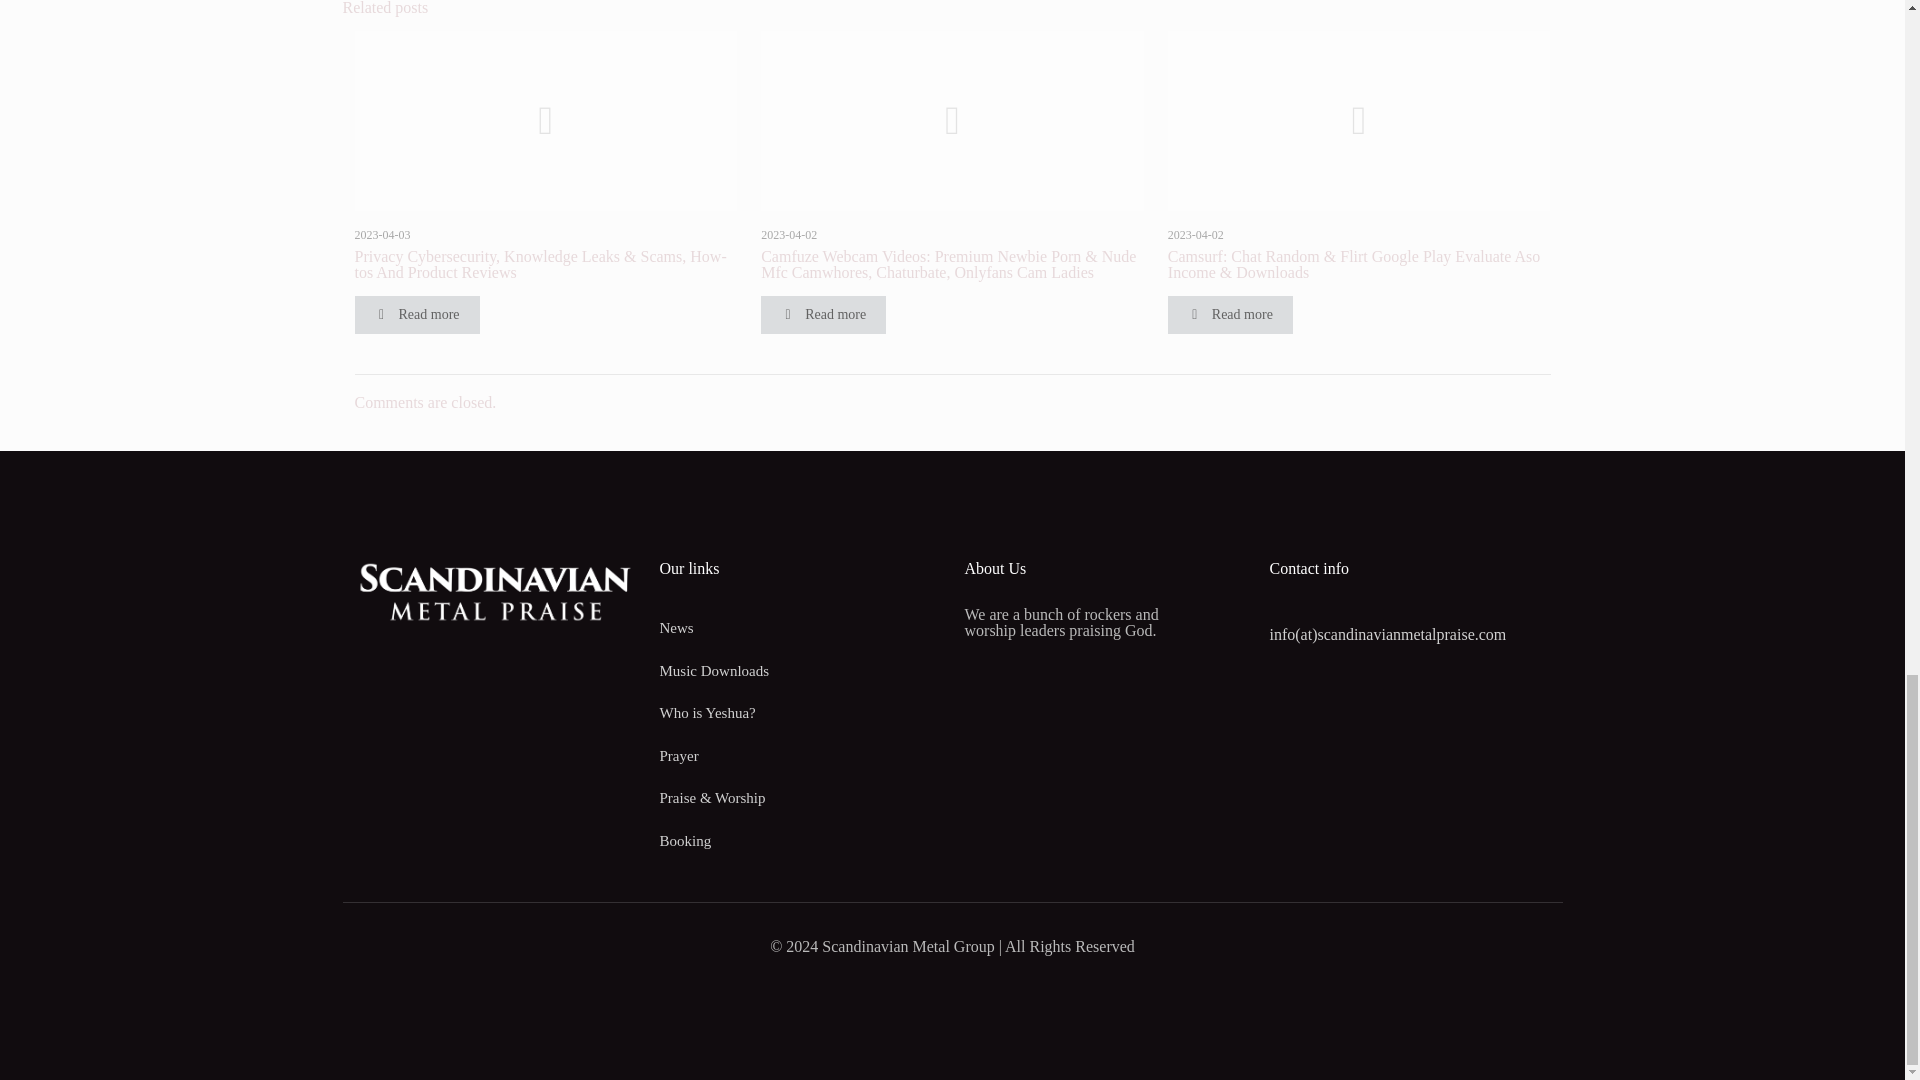 This screenshot has height=1080, width=1920. Describe the element at coordinates (416, 314) in the screenshot. I see `Read more` at that location.